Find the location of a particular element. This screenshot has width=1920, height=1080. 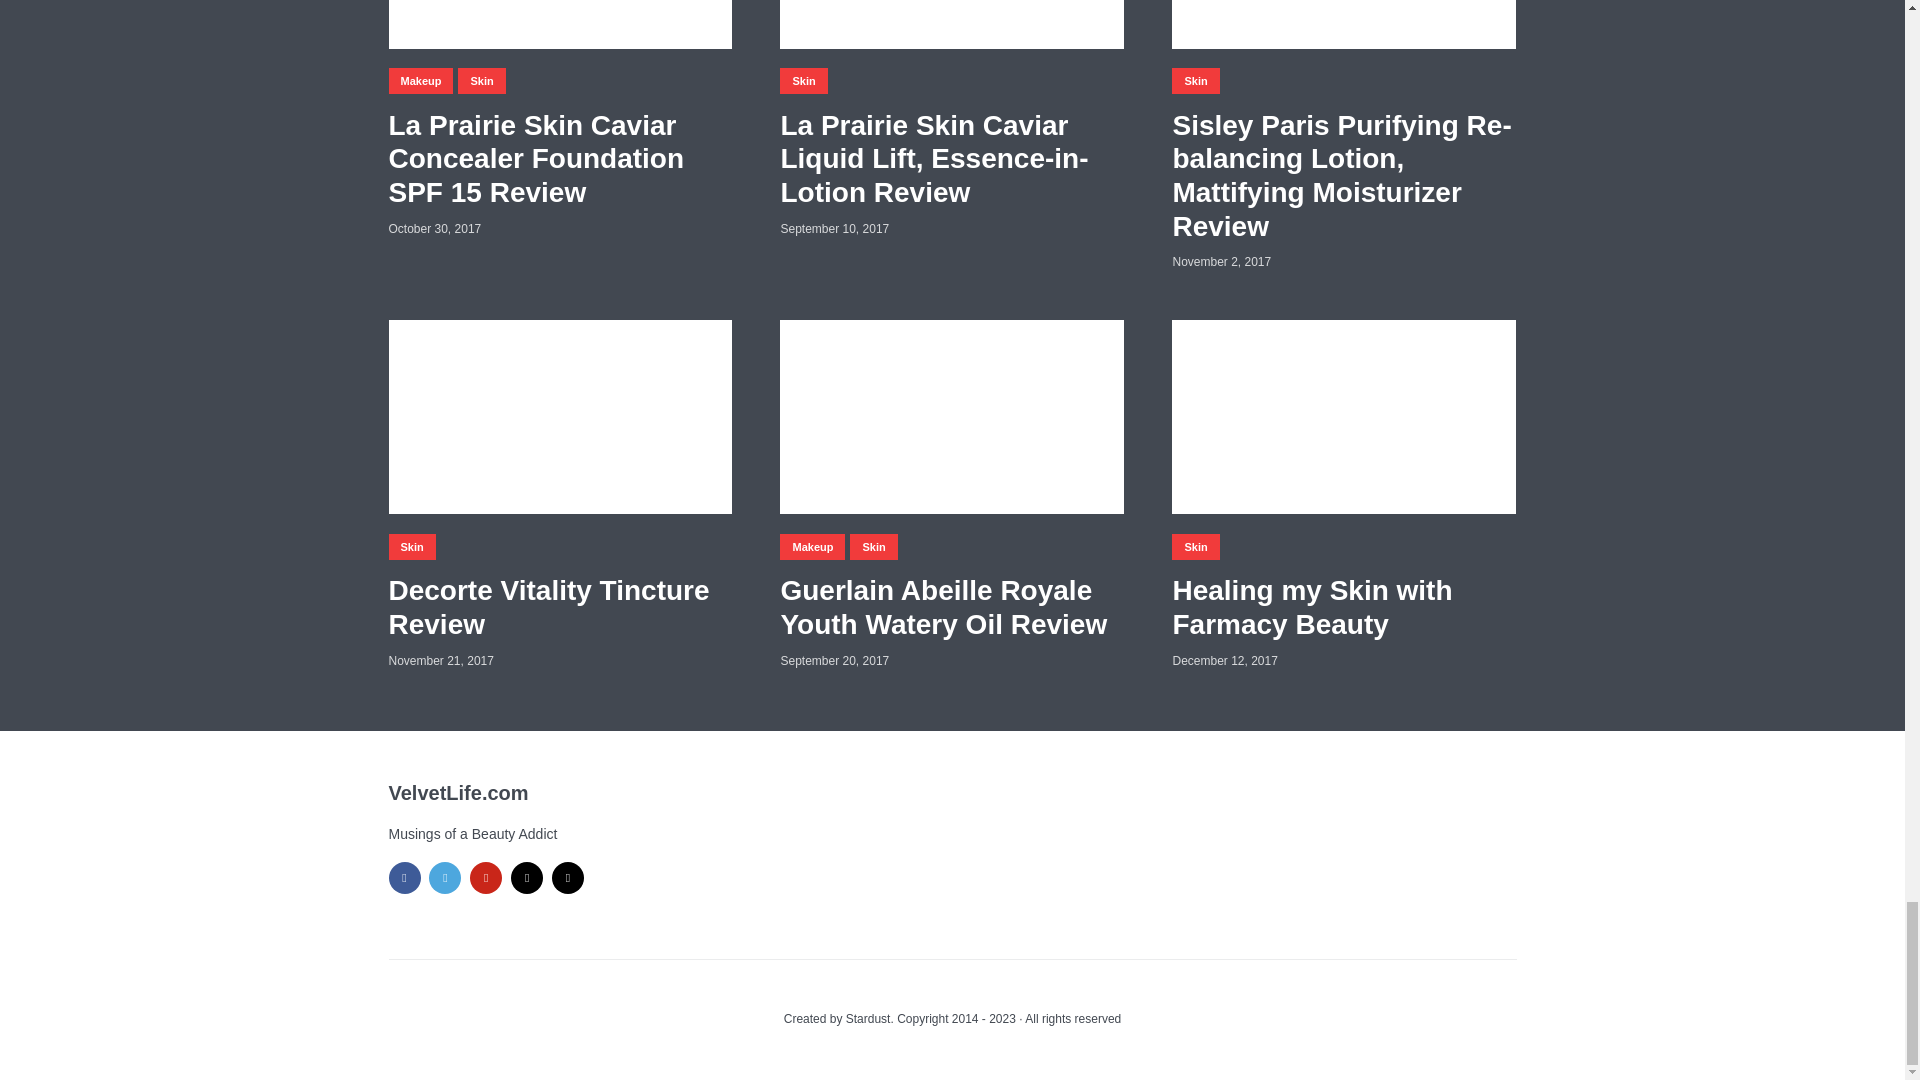

Pinterest is located at coordinates (486, 878).